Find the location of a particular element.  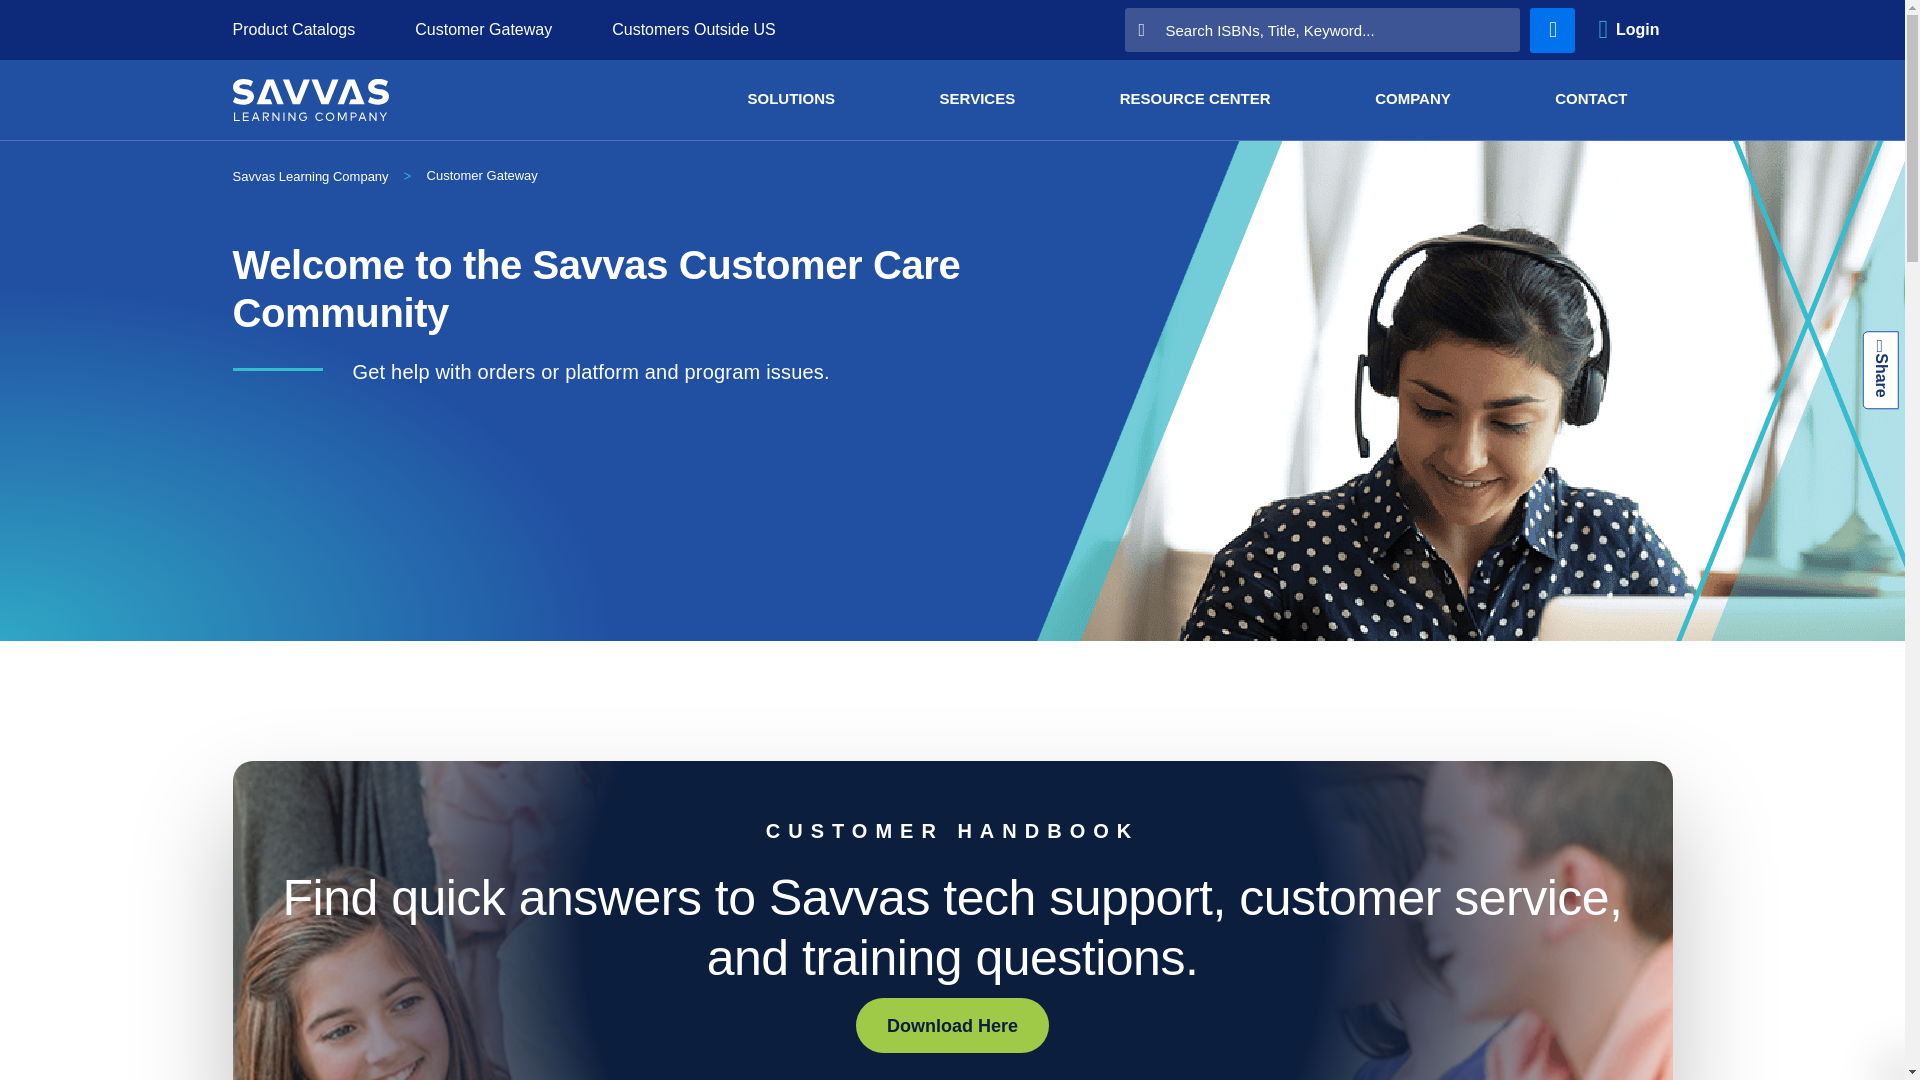

Customer Gateway is located at coordinates (483, 28).